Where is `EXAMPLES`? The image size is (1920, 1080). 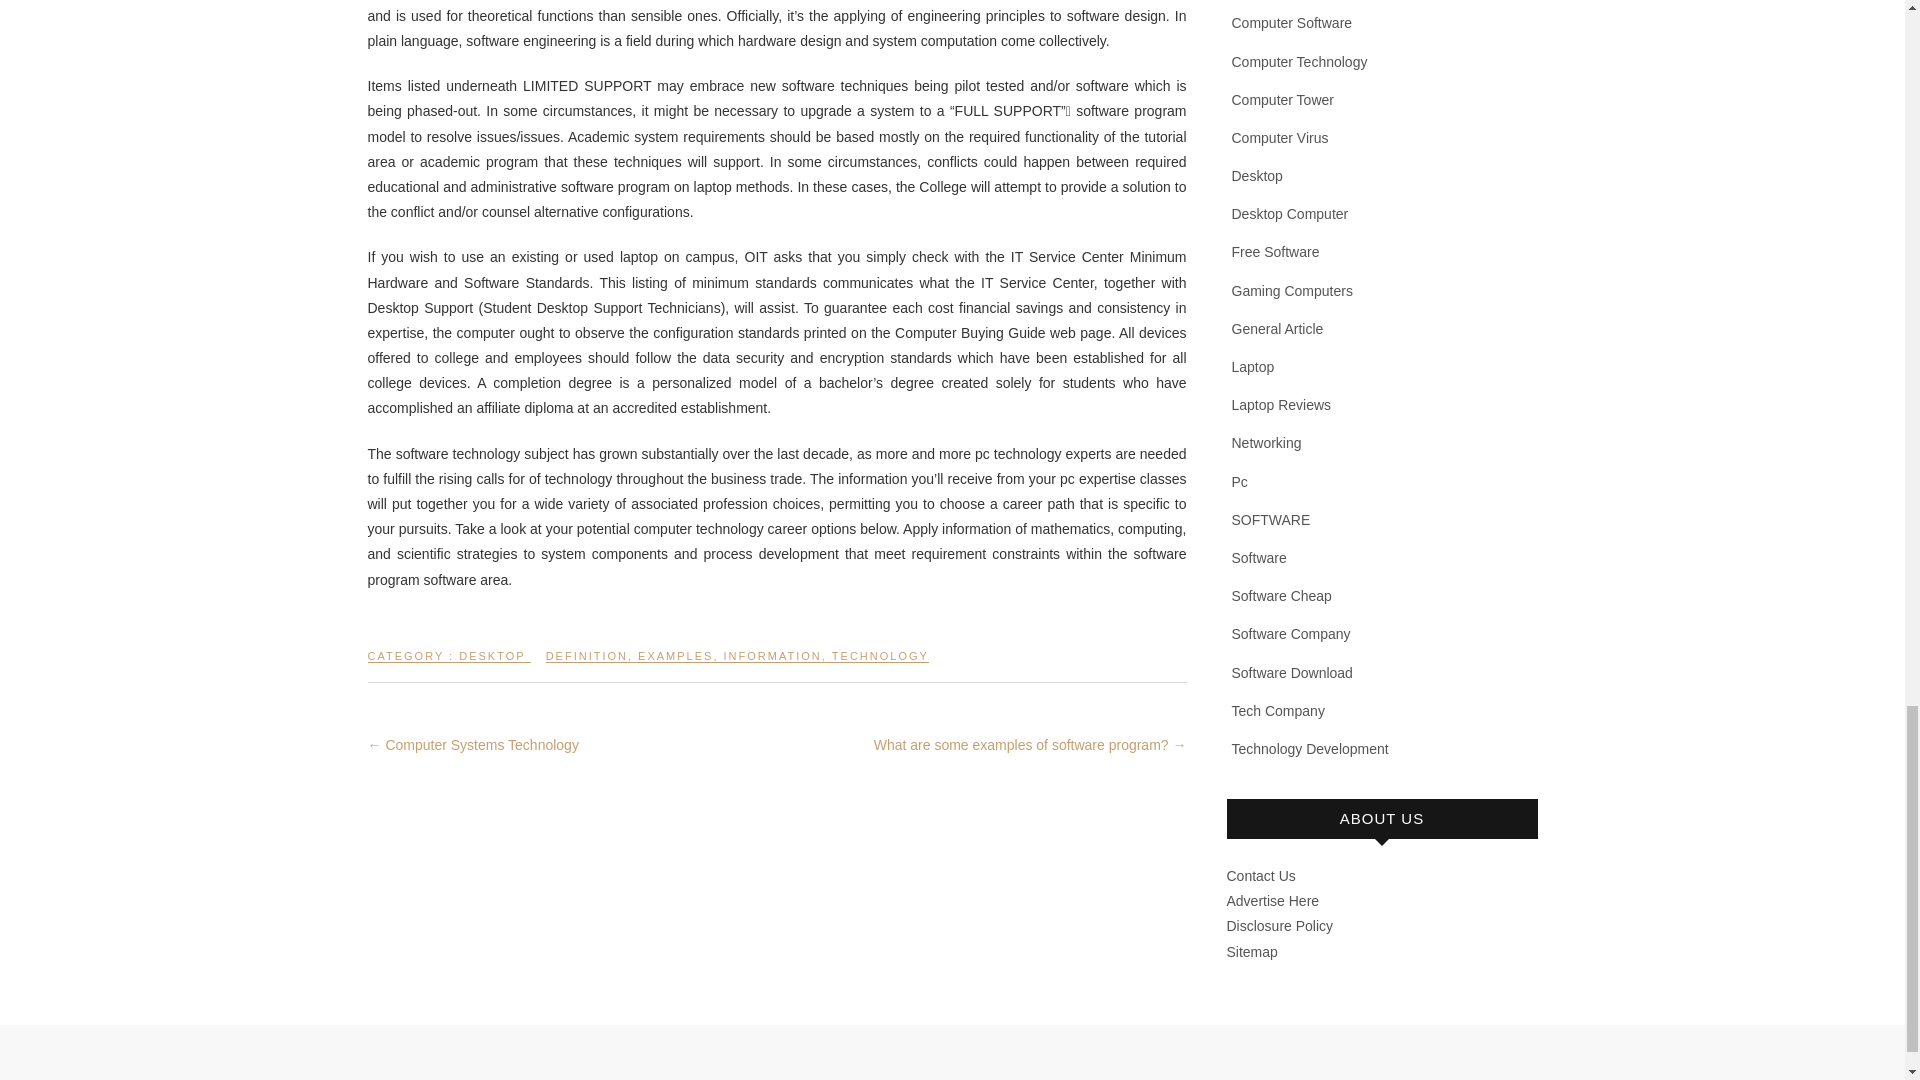 EXAMPLES is located at coordinates (674, 664).